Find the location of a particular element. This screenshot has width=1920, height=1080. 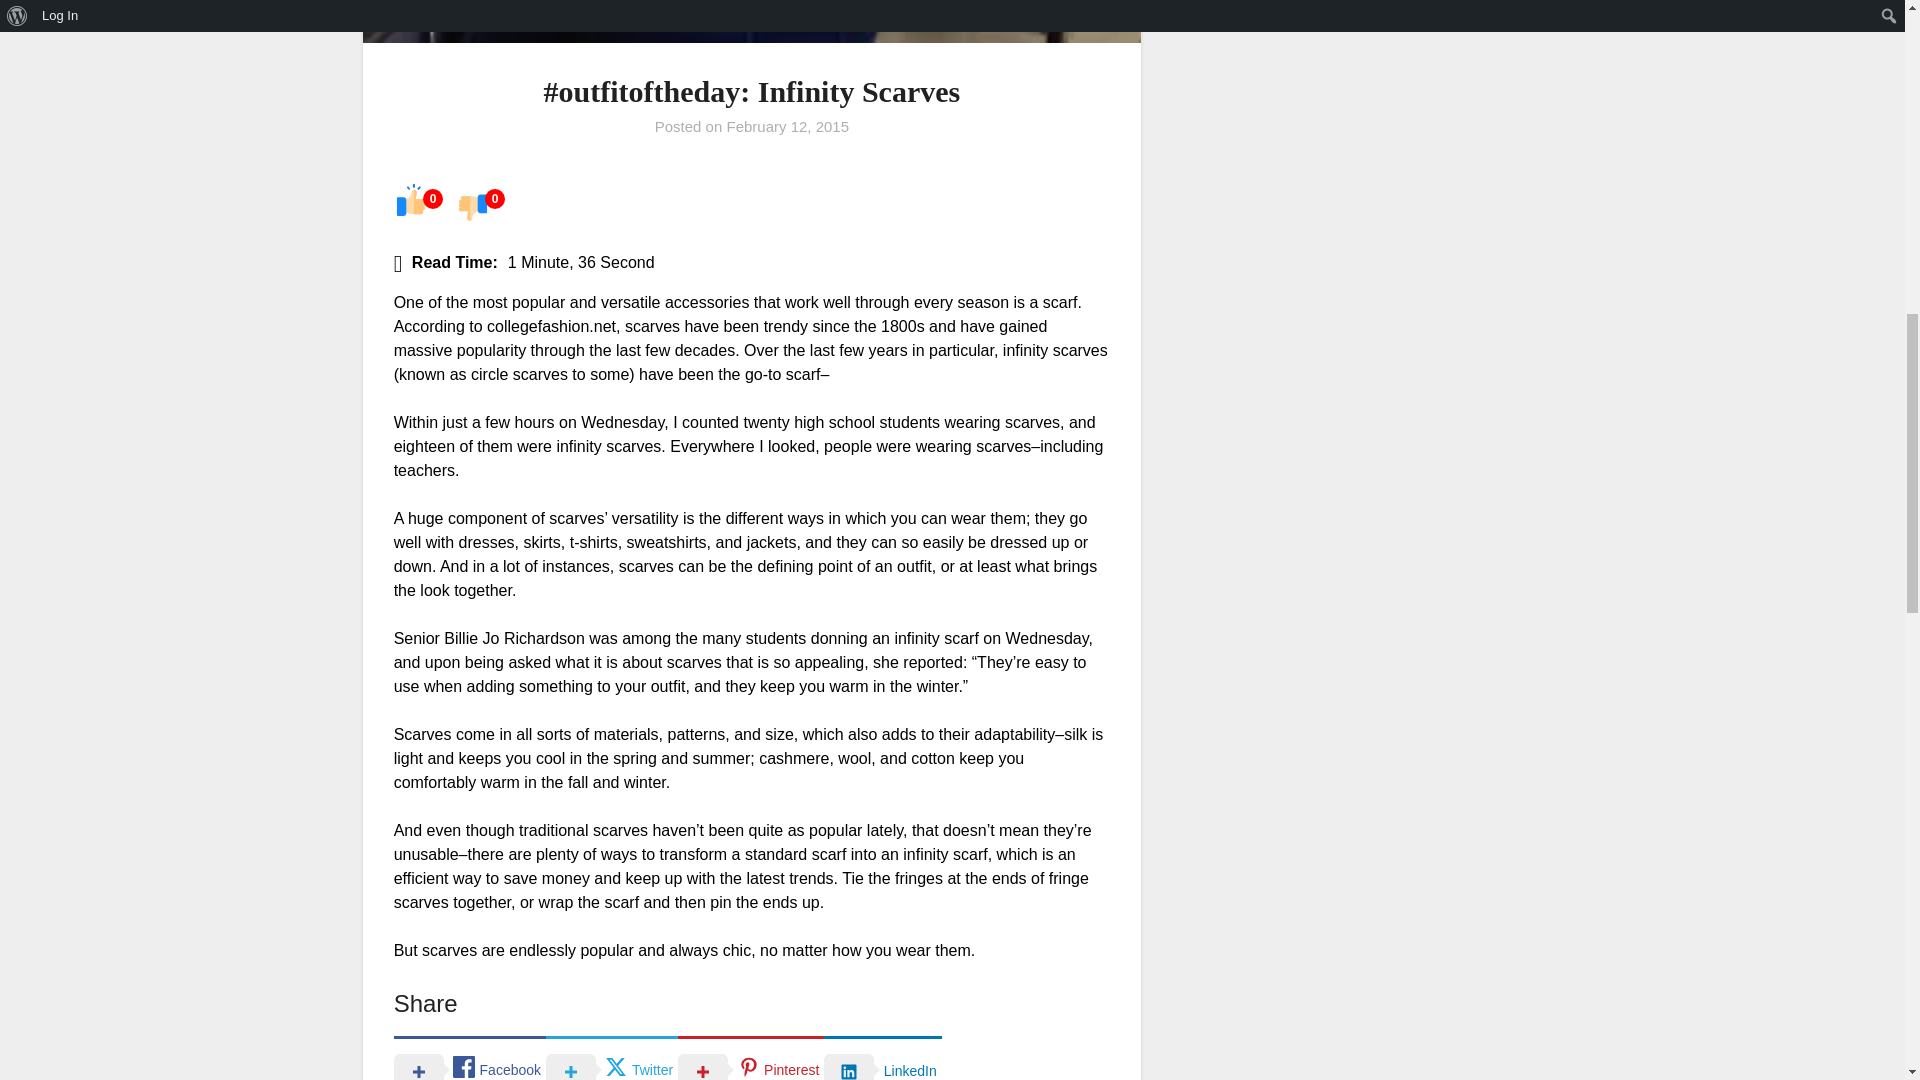

February 12, 2015 is located at coordinates (786, 126).